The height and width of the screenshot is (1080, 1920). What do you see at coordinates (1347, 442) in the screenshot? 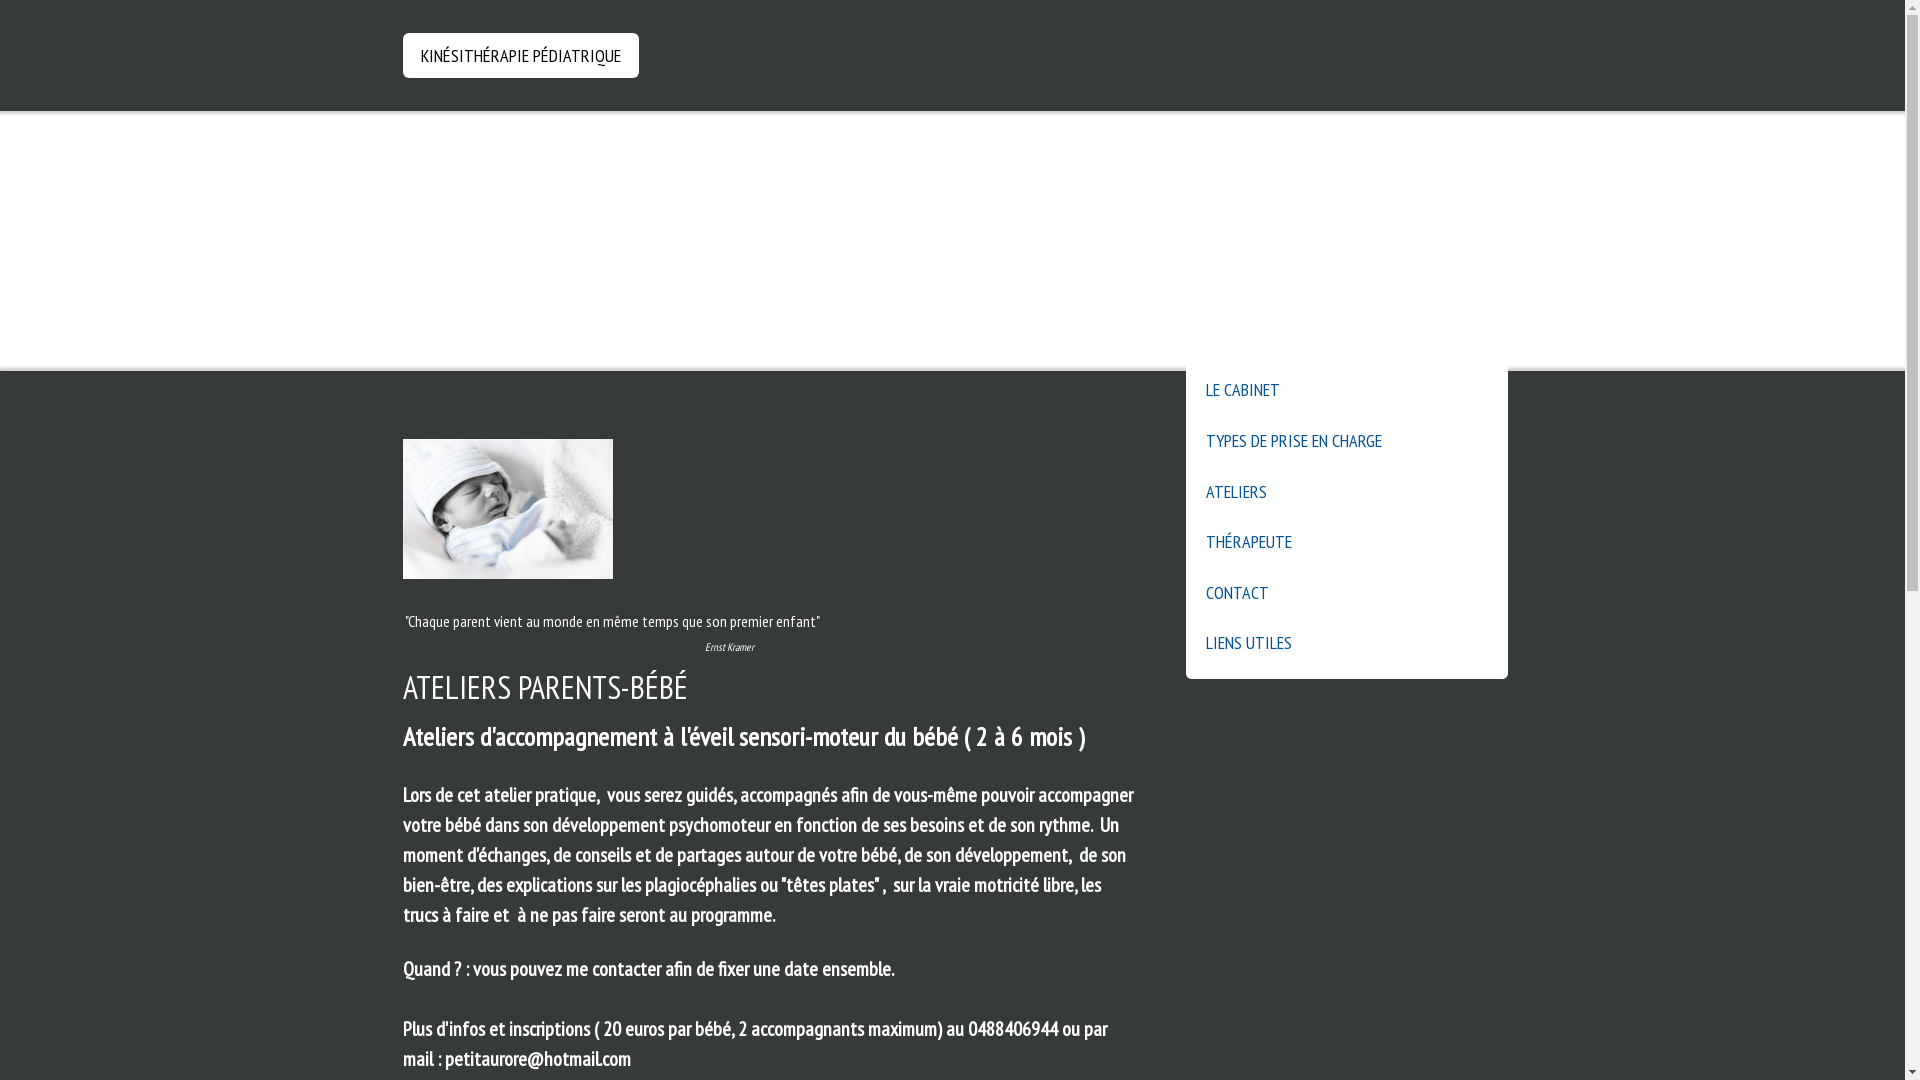
I see `TYPES DE PRISE EN CHARGE` at bounding box center [1347, 442].